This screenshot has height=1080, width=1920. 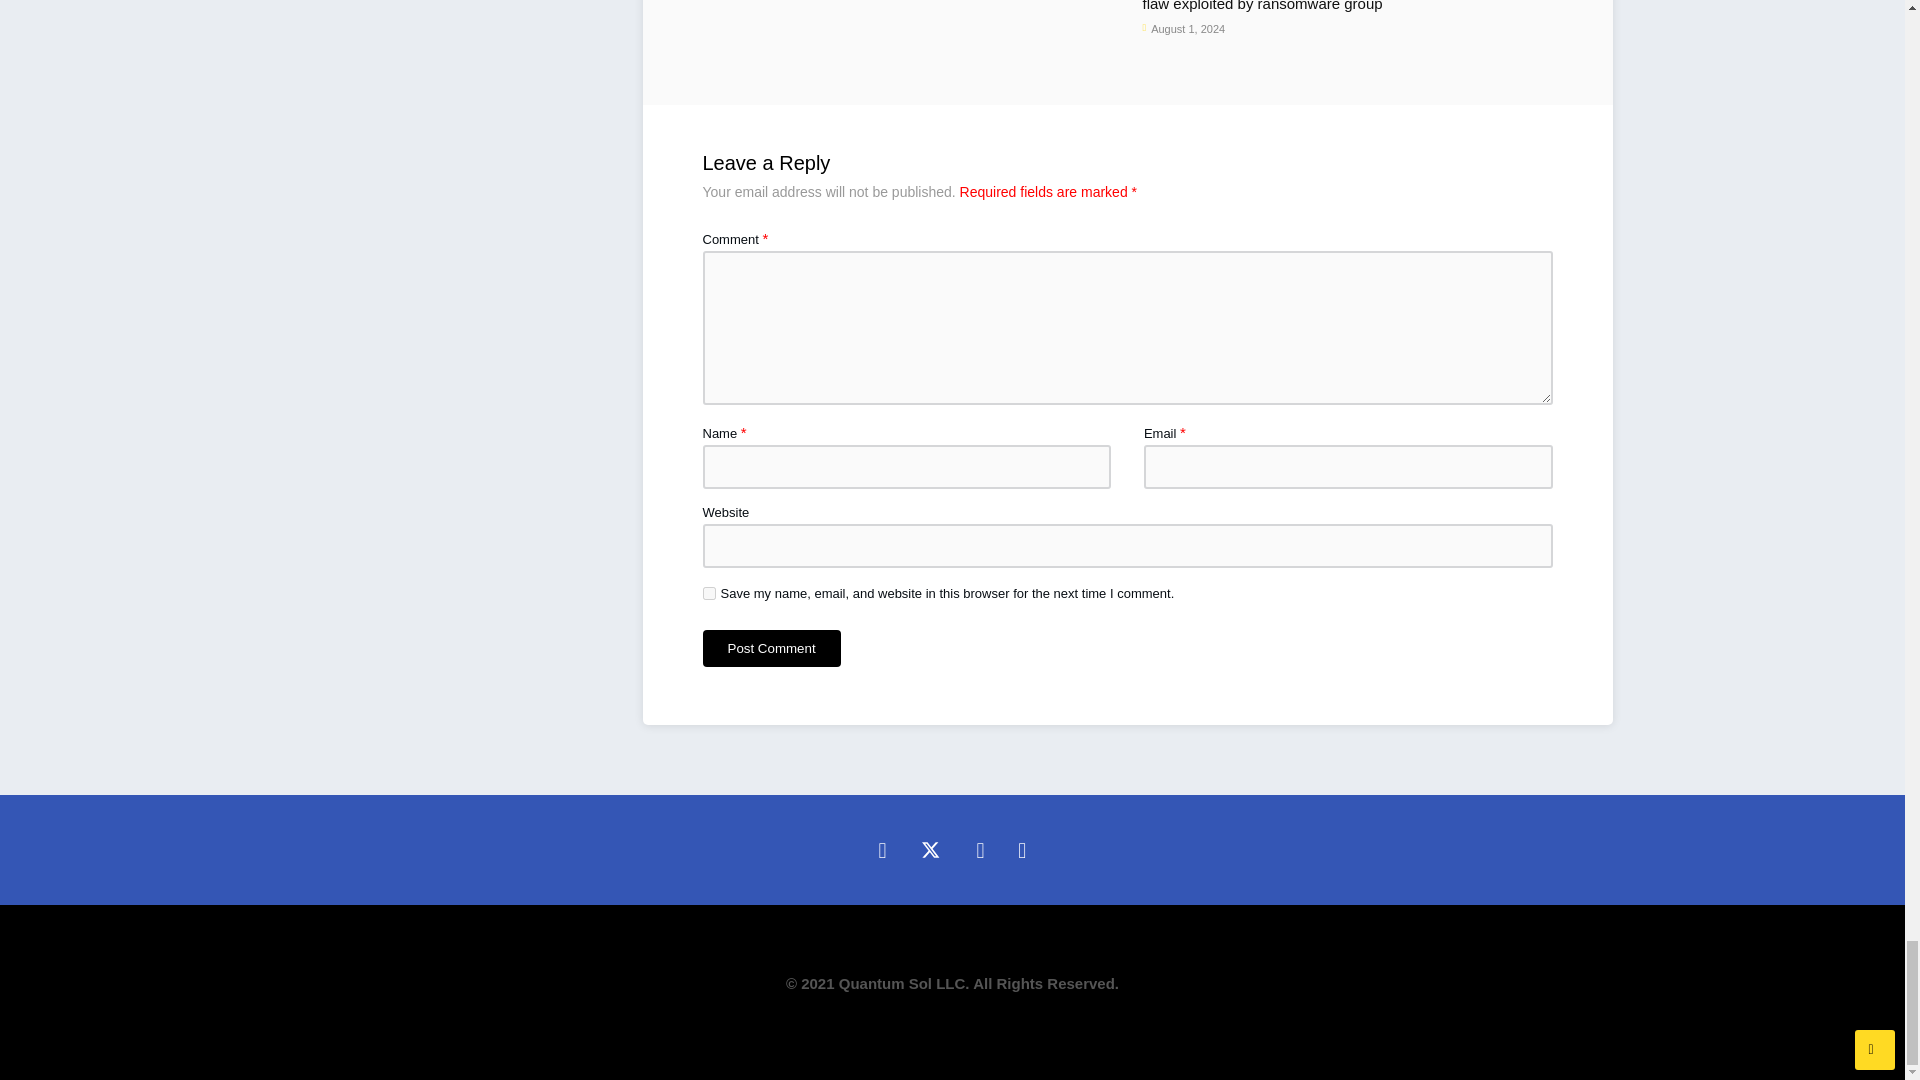 What do you see at coordinates (771, 648) in the screenshot?
I see `Post Comment` at bounding box center [771, 648].